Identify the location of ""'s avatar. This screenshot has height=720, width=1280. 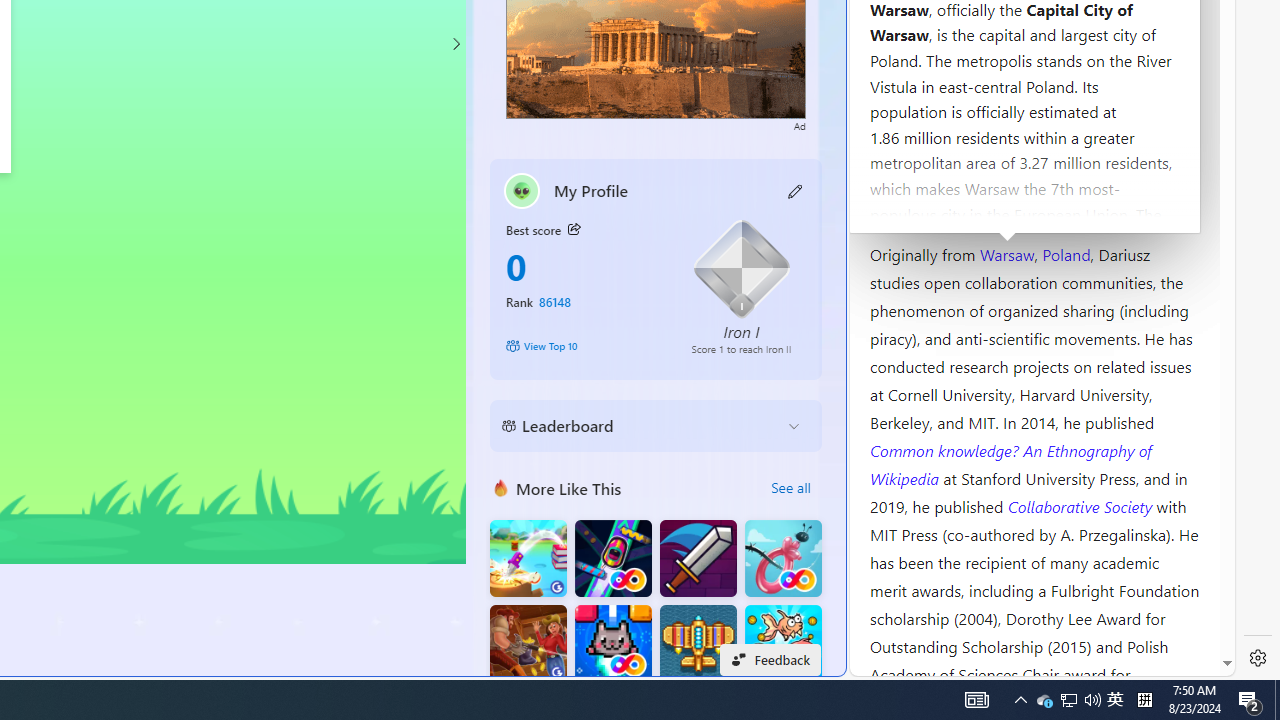
(522, 190).